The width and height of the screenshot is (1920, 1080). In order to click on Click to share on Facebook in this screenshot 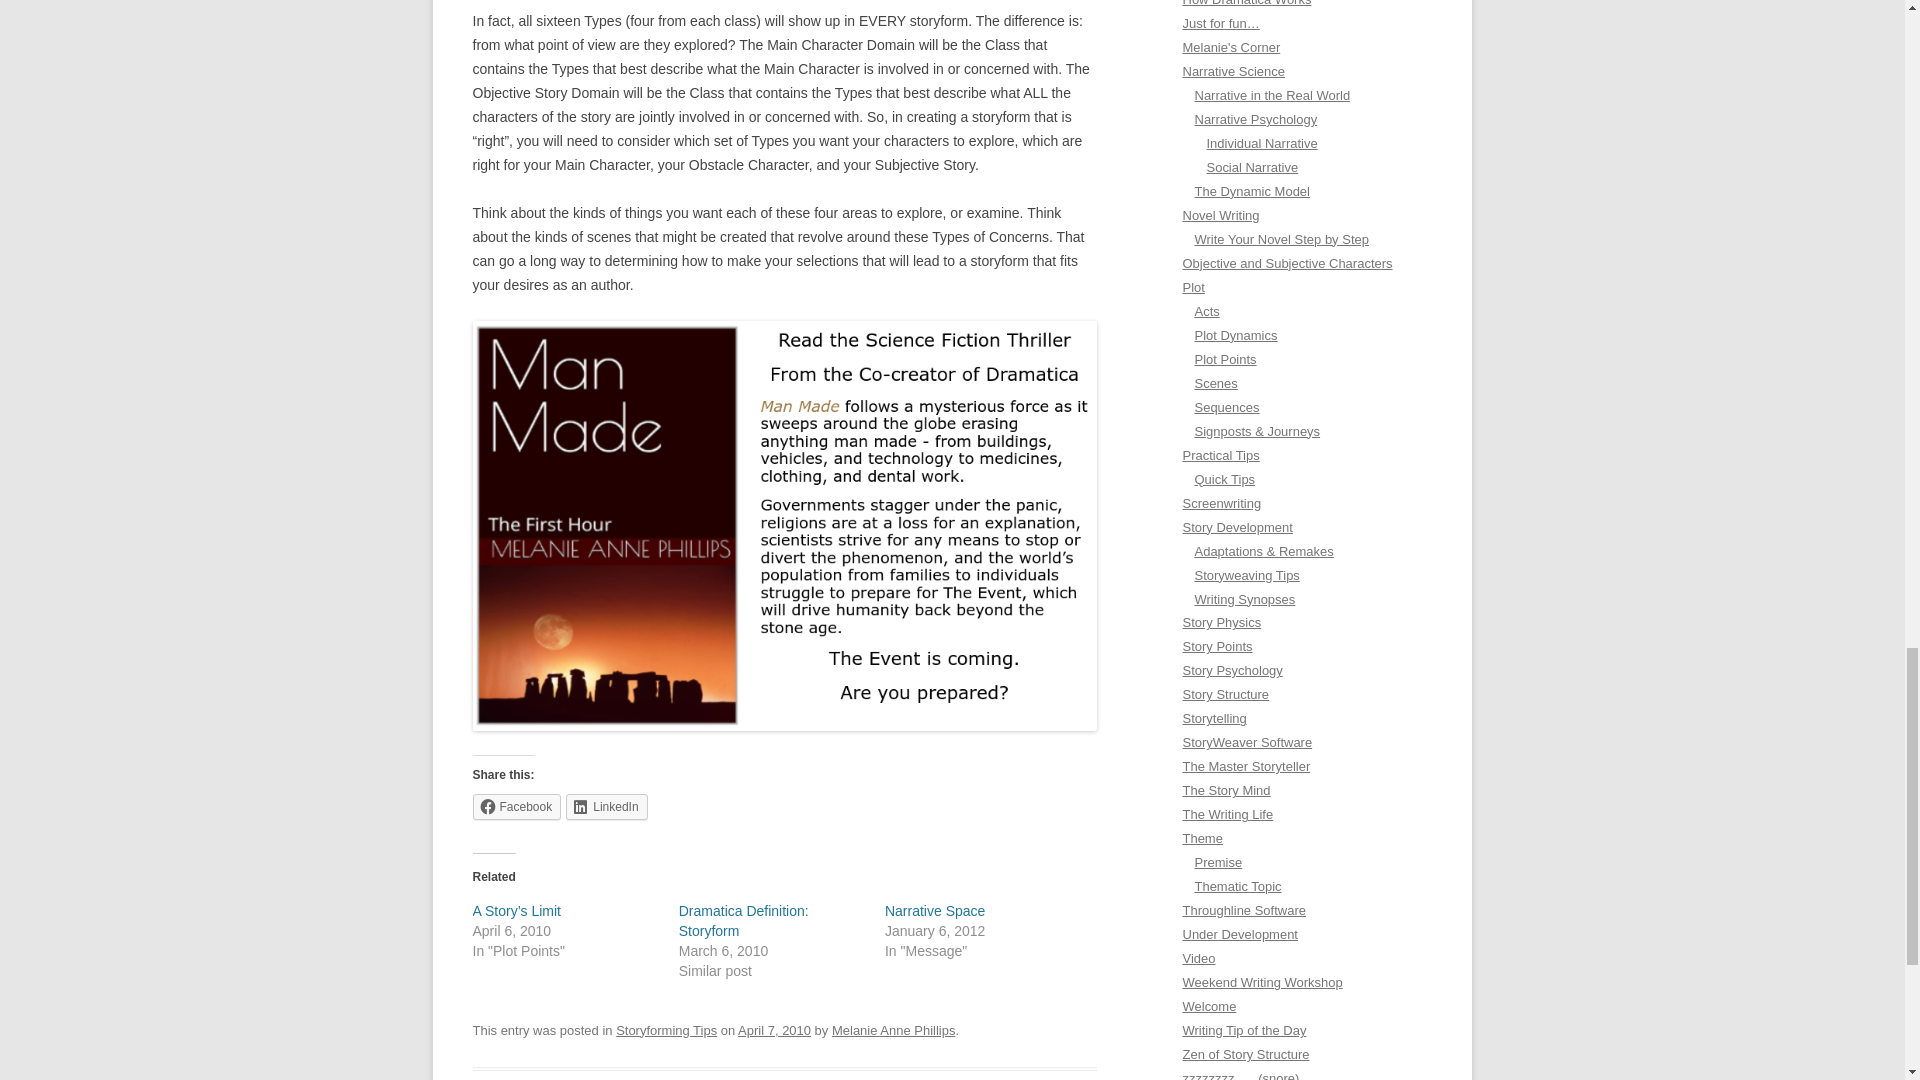, I will do `click(516, 806)`.